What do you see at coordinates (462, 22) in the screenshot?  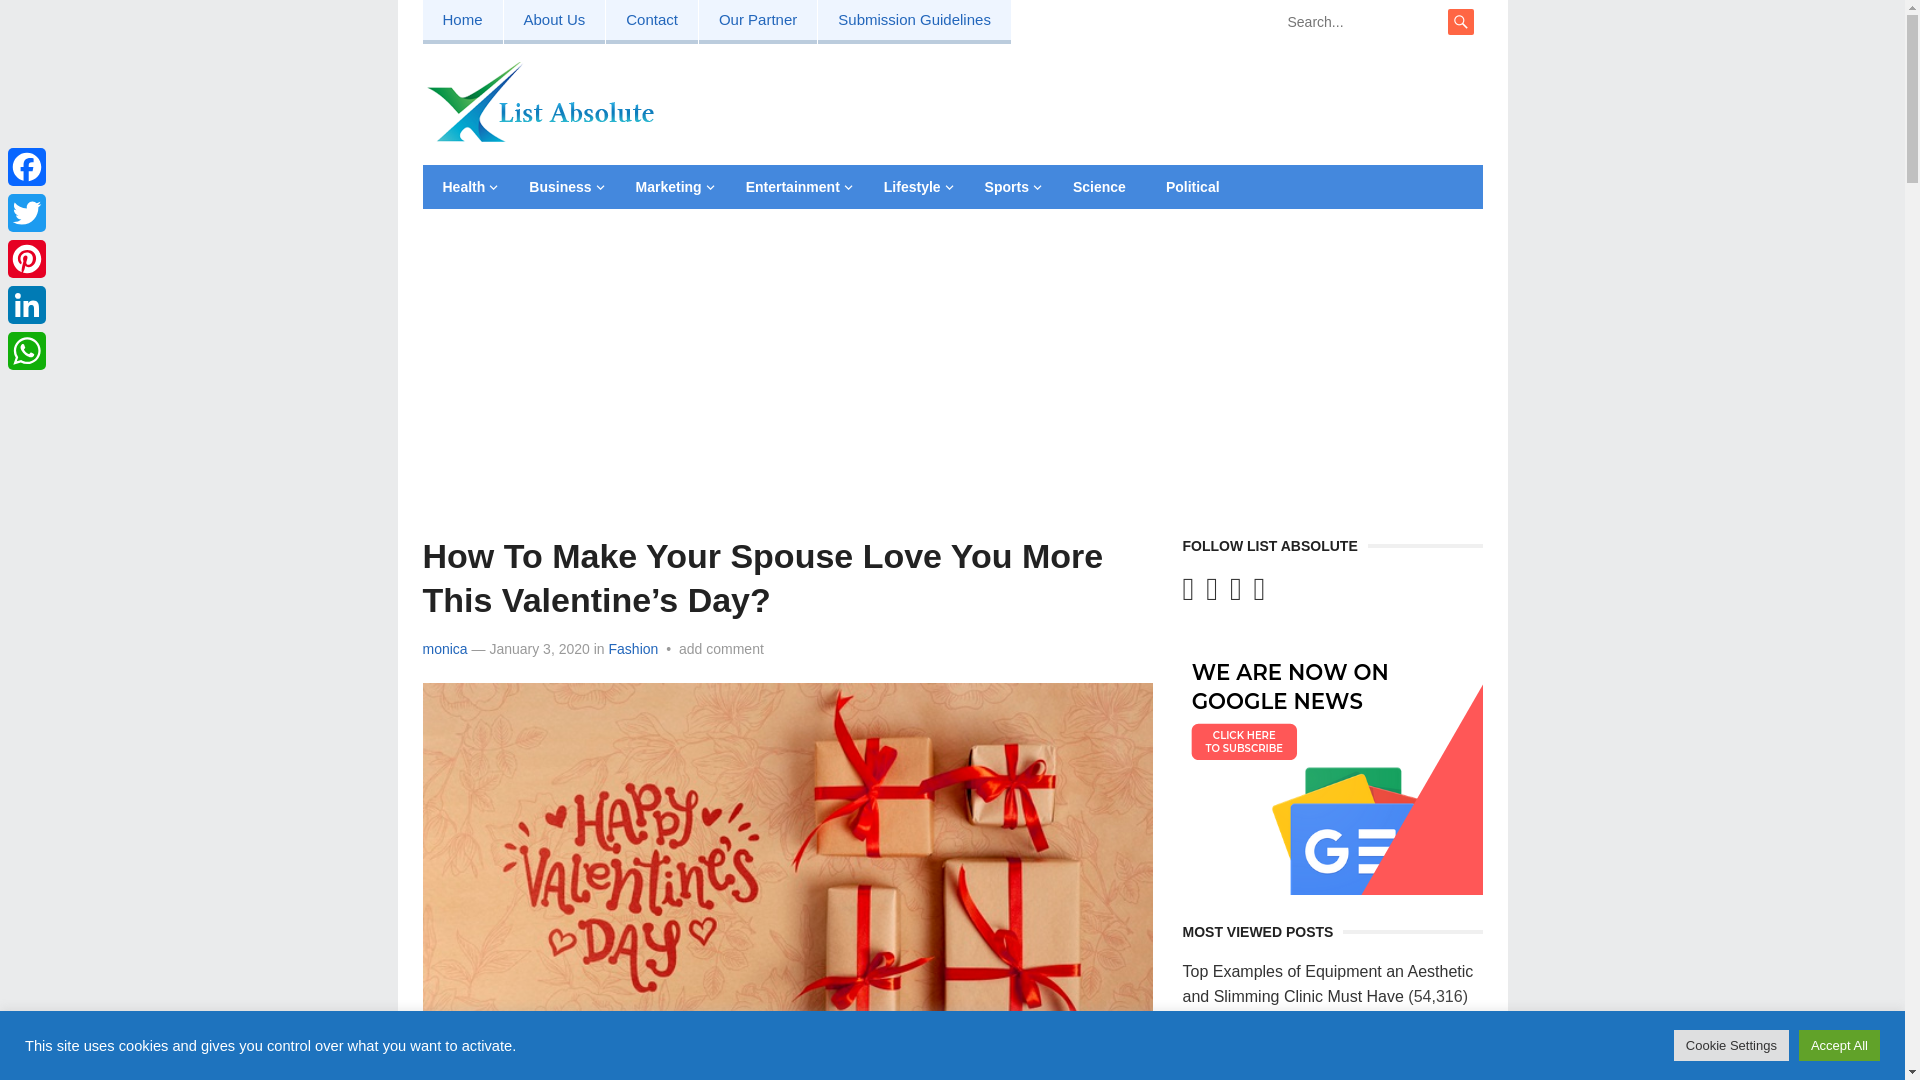 I see `Home` at bounding box center [462, 22].